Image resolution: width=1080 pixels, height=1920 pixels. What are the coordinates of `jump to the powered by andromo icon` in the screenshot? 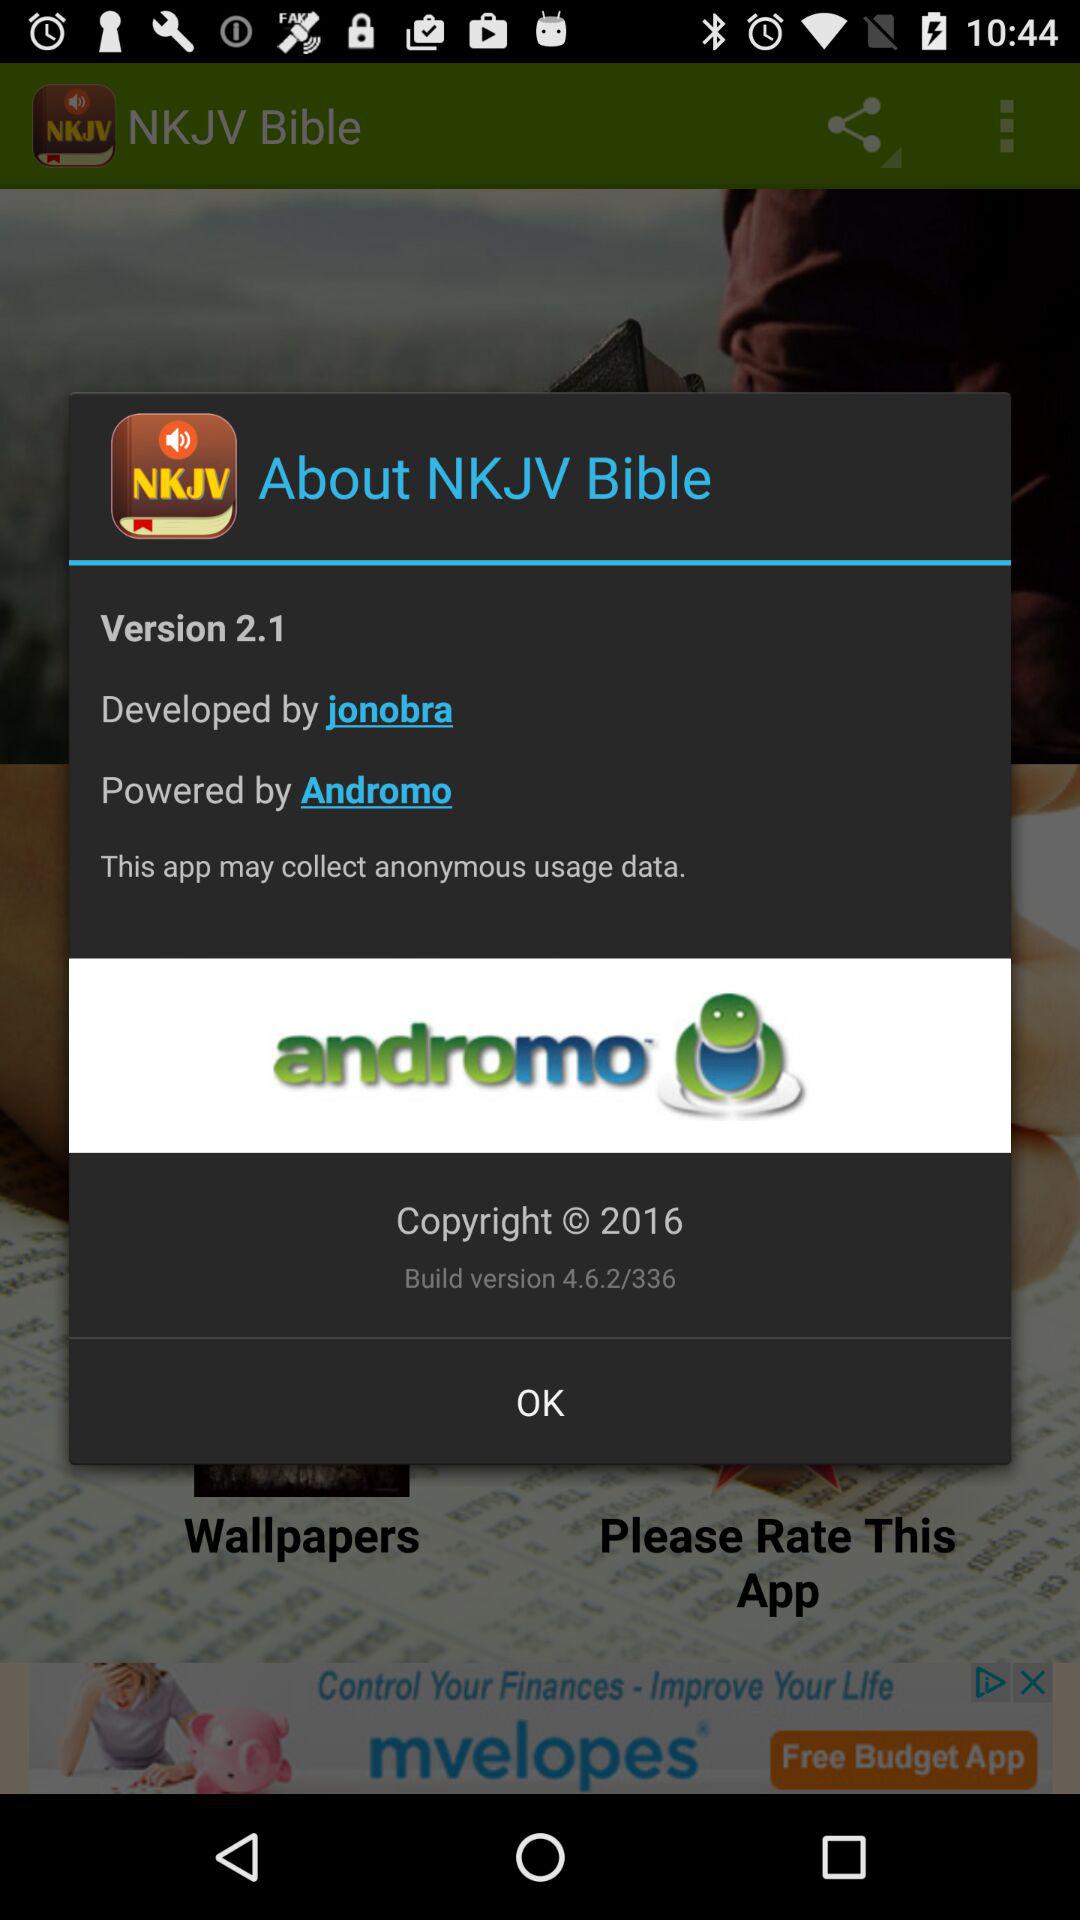 It's located at (540, 804).